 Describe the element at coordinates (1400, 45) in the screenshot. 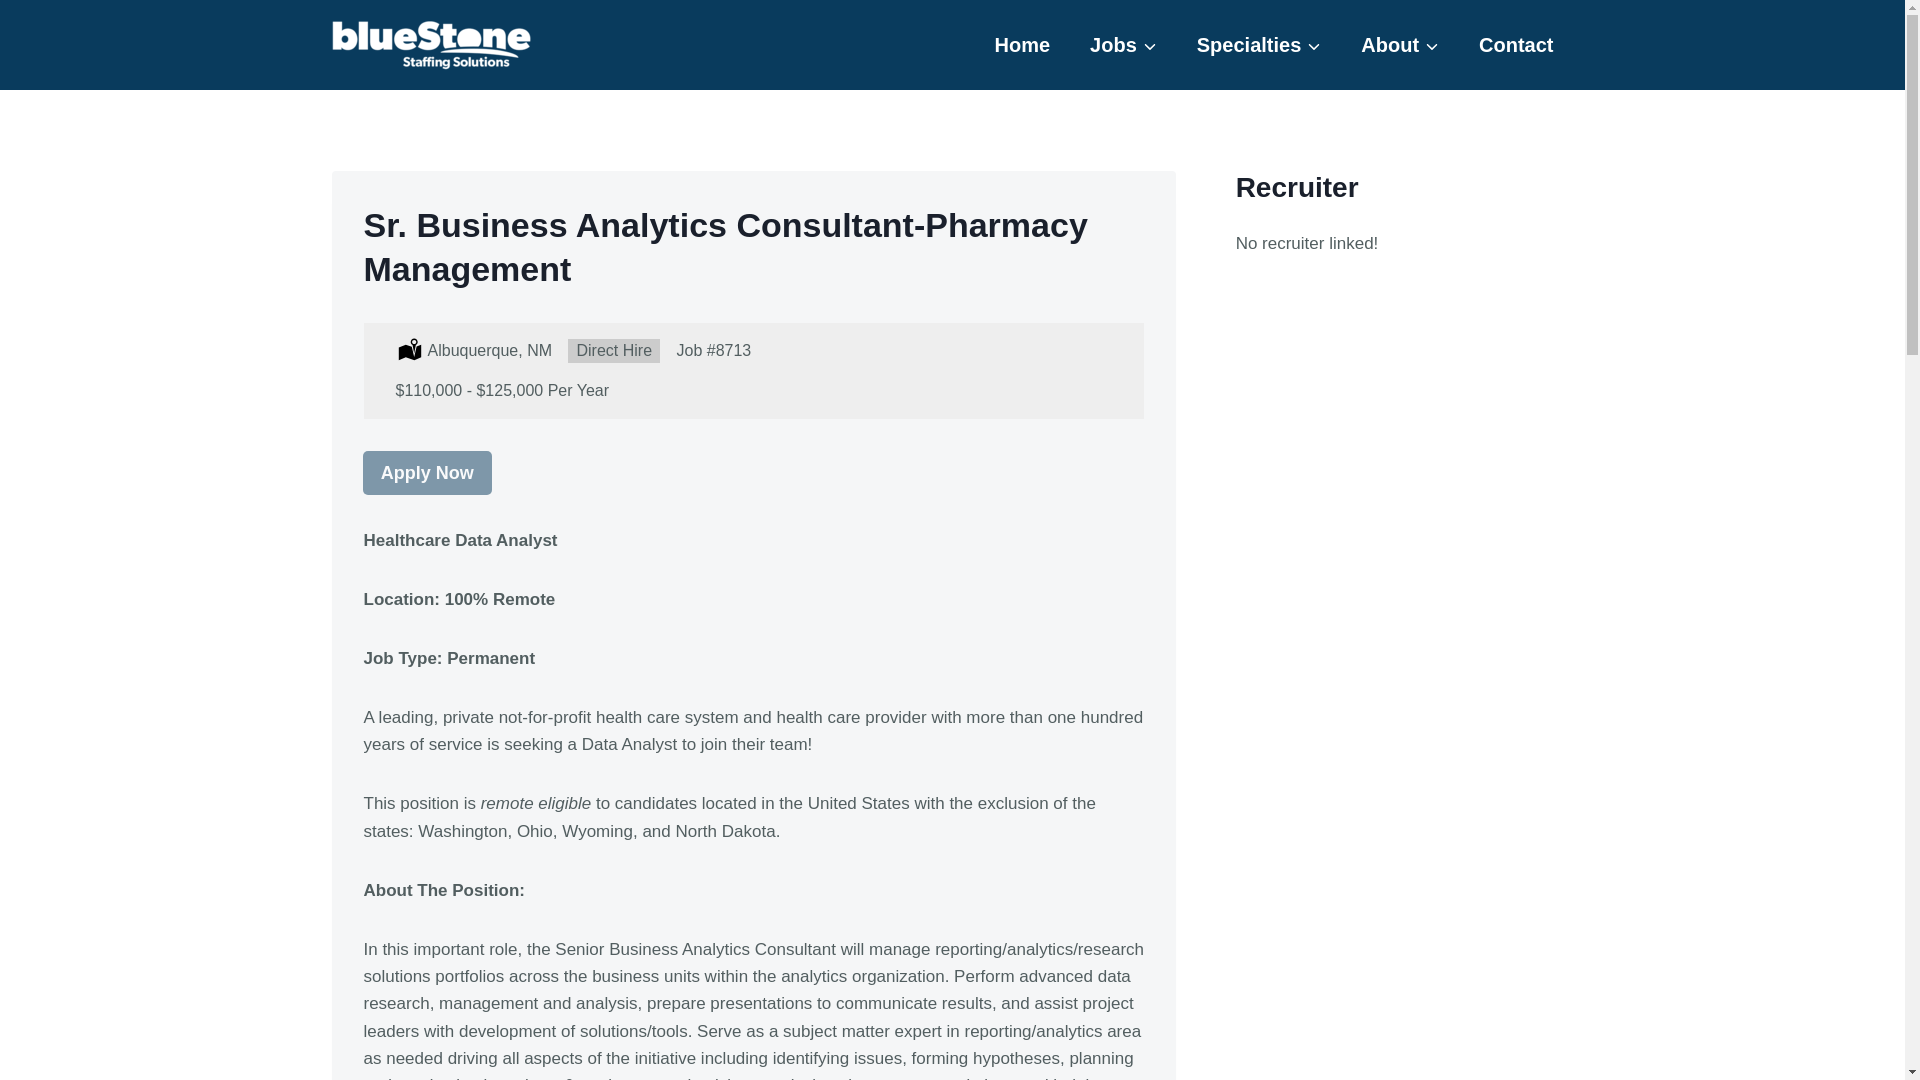

I see `About` at that location.